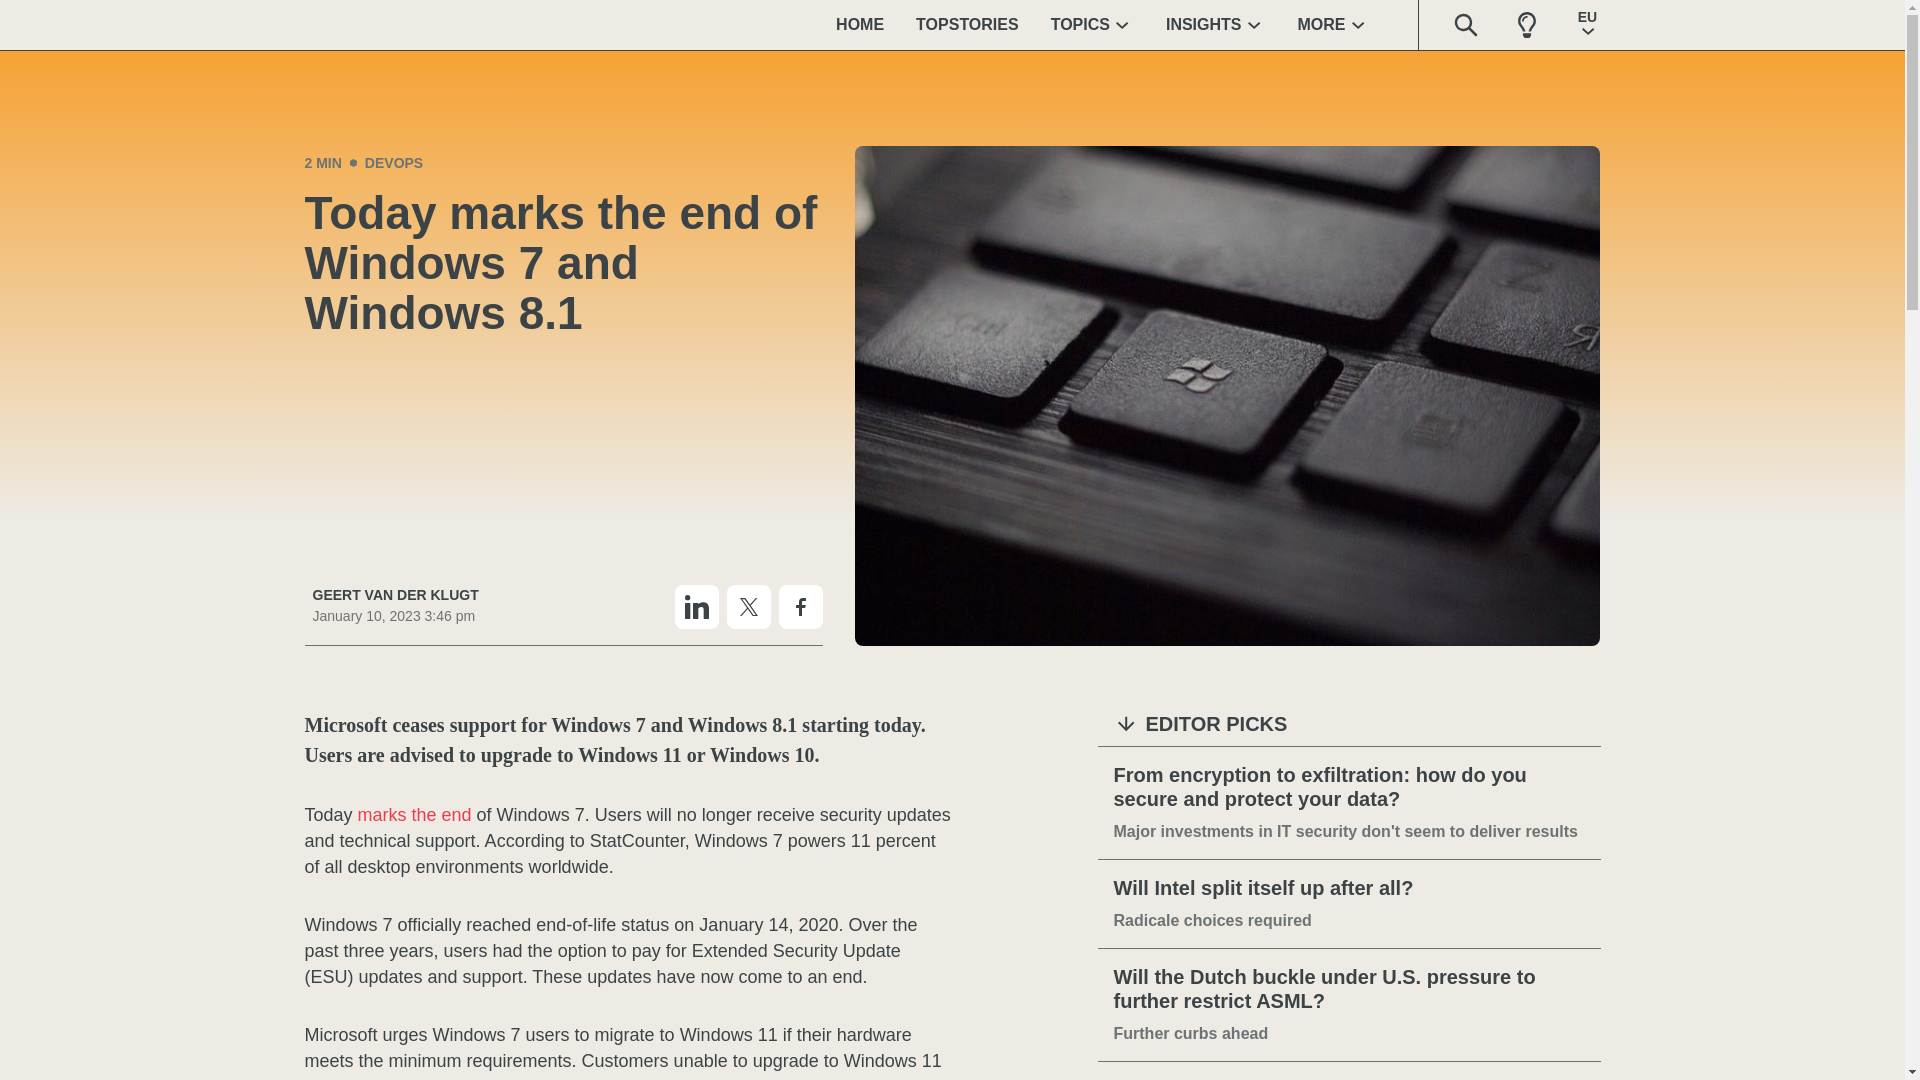 The width and height of the screenshot is (1920, 1080). Describe the element at coordinates (1092, 24) in the screenshot. I see `TOPICS` at that location.